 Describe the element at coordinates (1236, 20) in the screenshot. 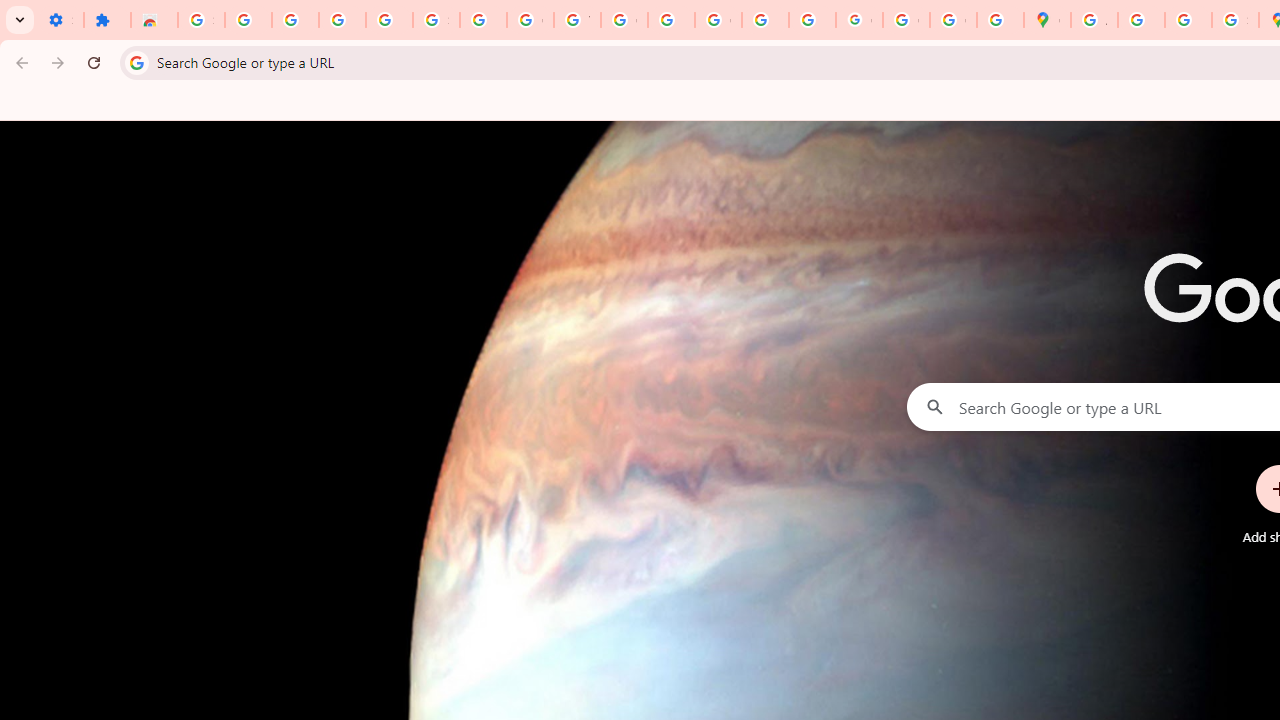

I see `Safety in Our Products - Google Safety Center` at that location.